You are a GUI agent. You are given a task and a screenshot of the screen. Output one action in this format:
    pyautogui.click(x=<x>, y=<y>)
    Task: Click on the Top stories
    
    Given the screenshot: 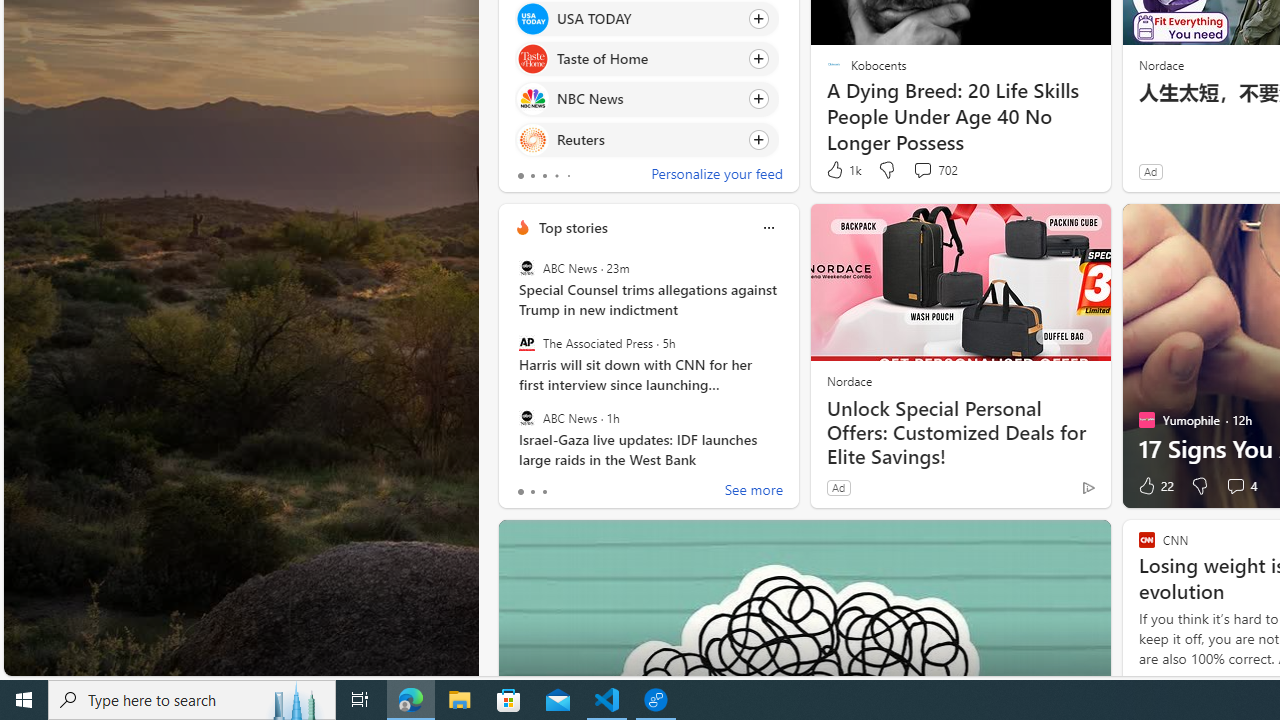 What is the action you would take?
    pyautogui.click(x=572, y=227)
    